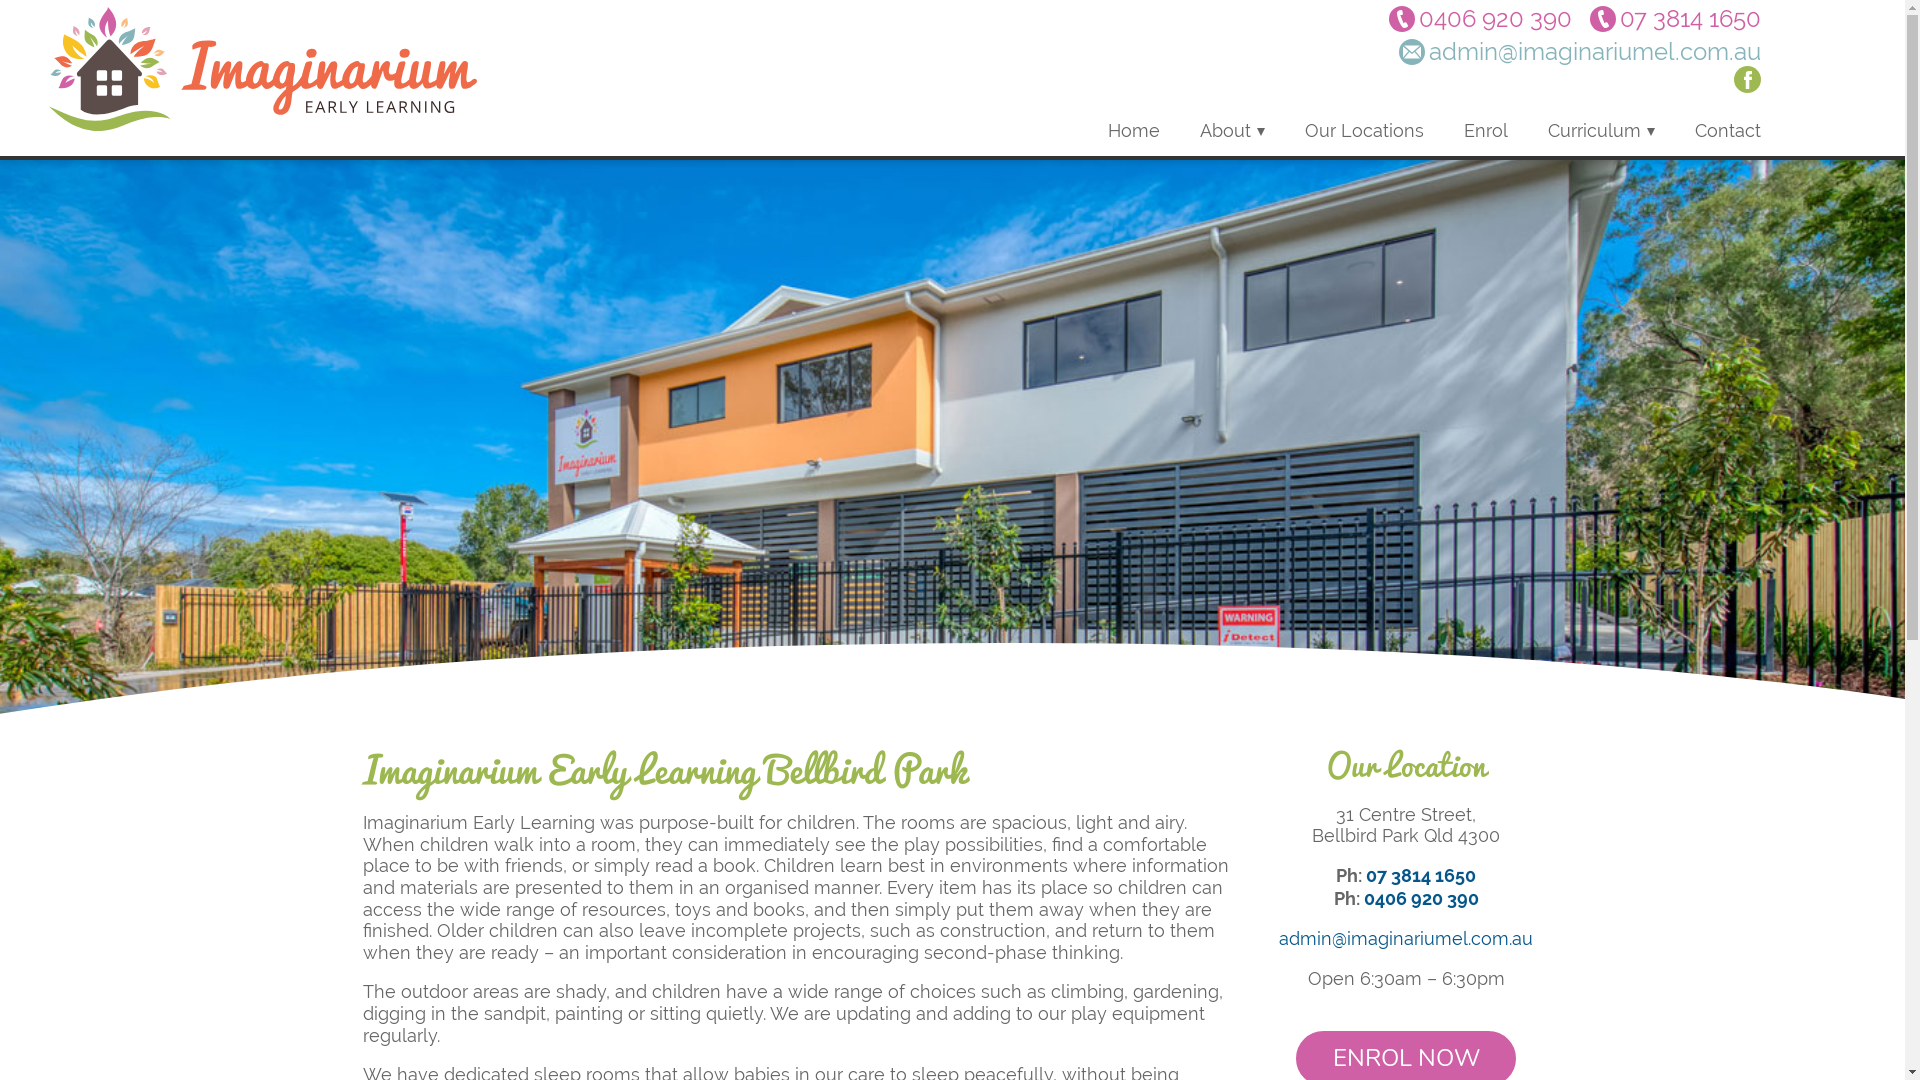 This screenshot has height=1080, width=1920. What do you see at coordinates (1134, 130) in the screenshot?
I see `Home` at bounding box center [1134, 130].